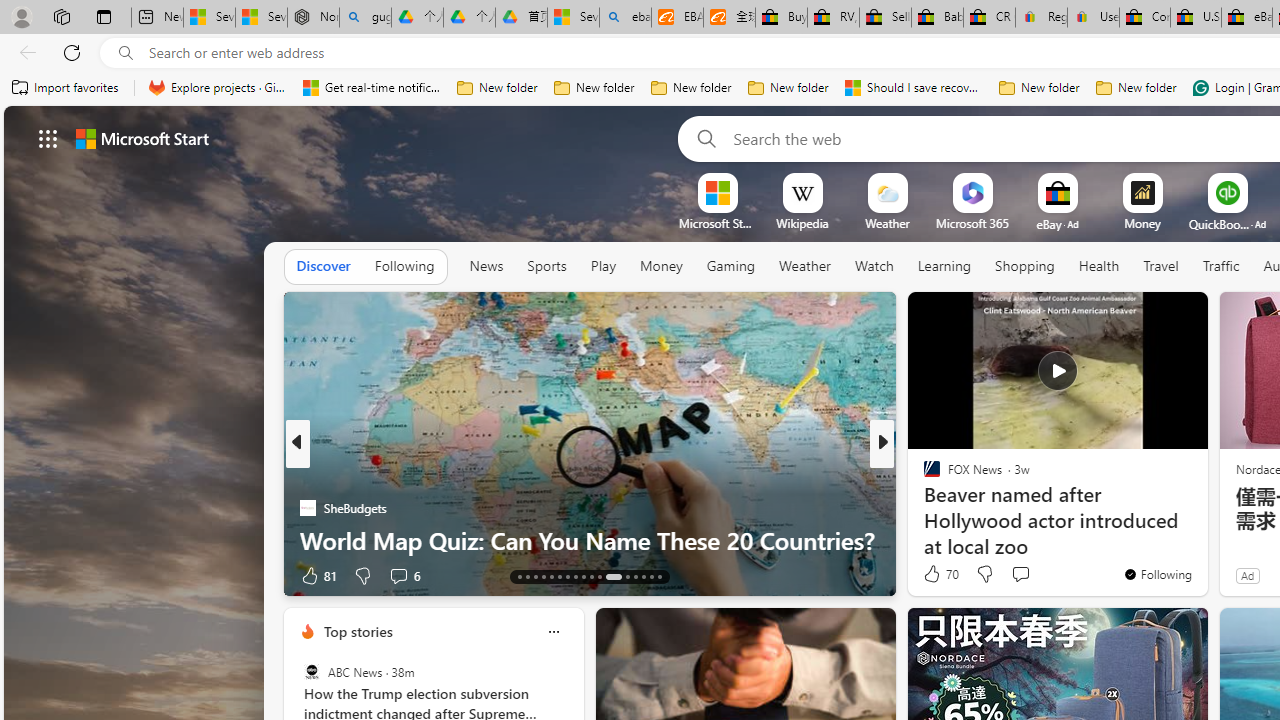  What do you see at coordinates (1196, 18) in the screenshot?
I see `U.S. State Privacy Disclosures - eBay Inc.` at bounding box center [1196, 18].